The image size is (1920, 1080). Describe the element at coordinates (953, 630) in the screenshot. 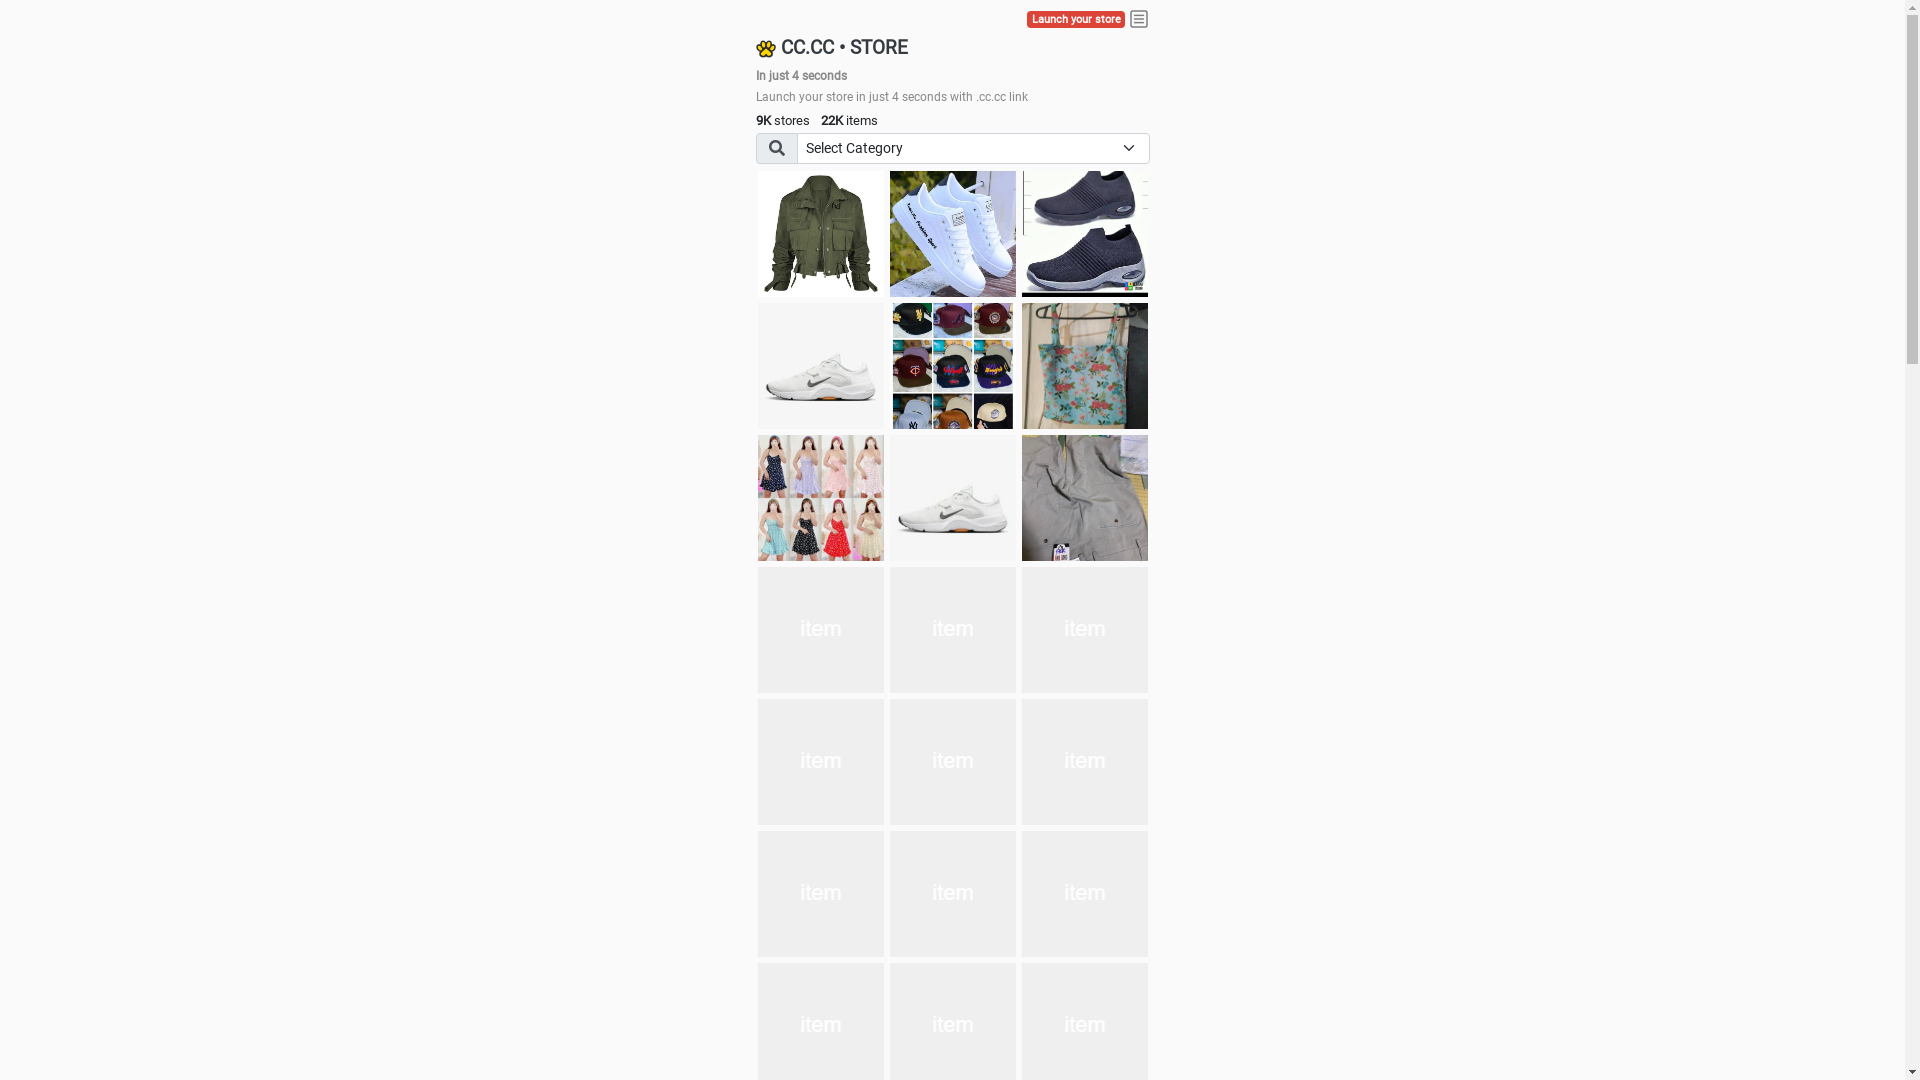

I see `Zapatillas` at that location.